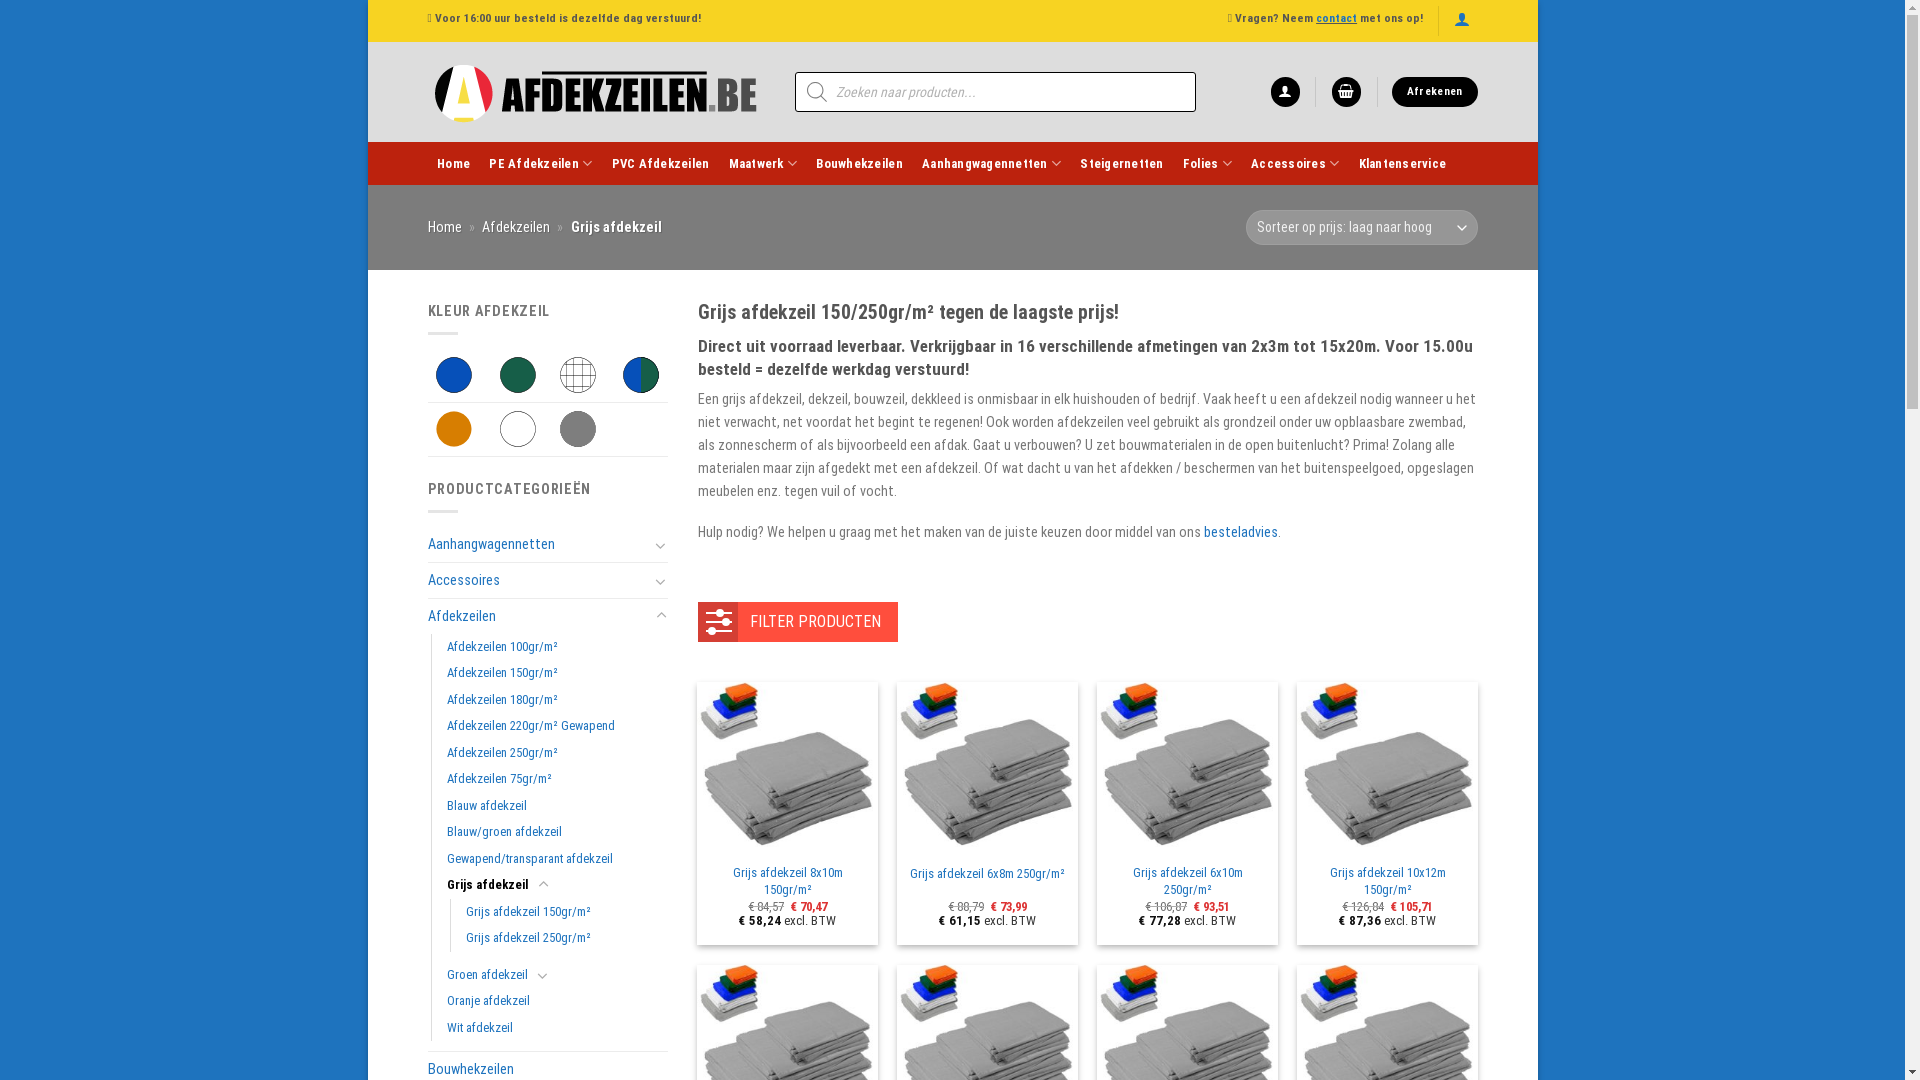 The width and height of the screenshot is (1920, 1080). Describe the element at coordinates (1295, 164) in the screenshot. I see `Accessoires` at that location.